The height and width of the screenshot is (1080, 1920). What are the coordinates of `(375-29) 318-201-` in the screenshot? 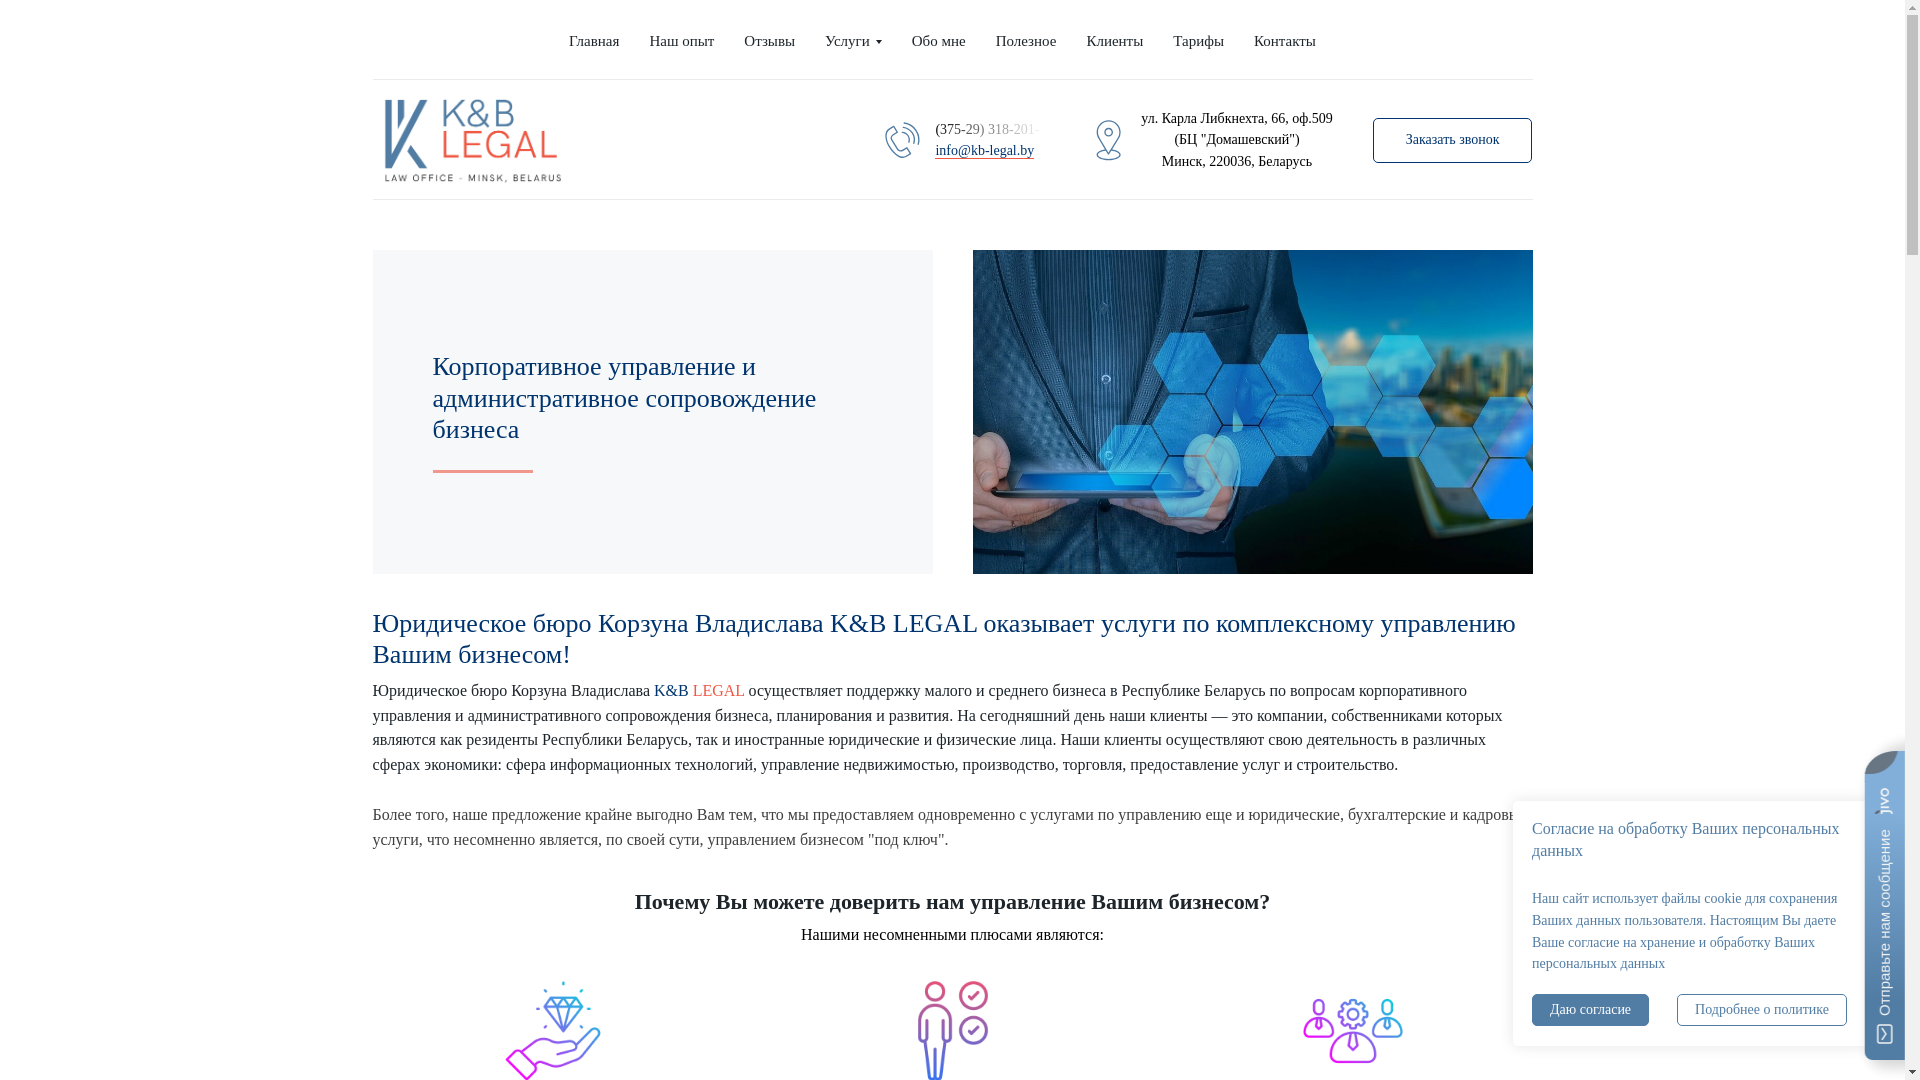 It's located at (990, 130).